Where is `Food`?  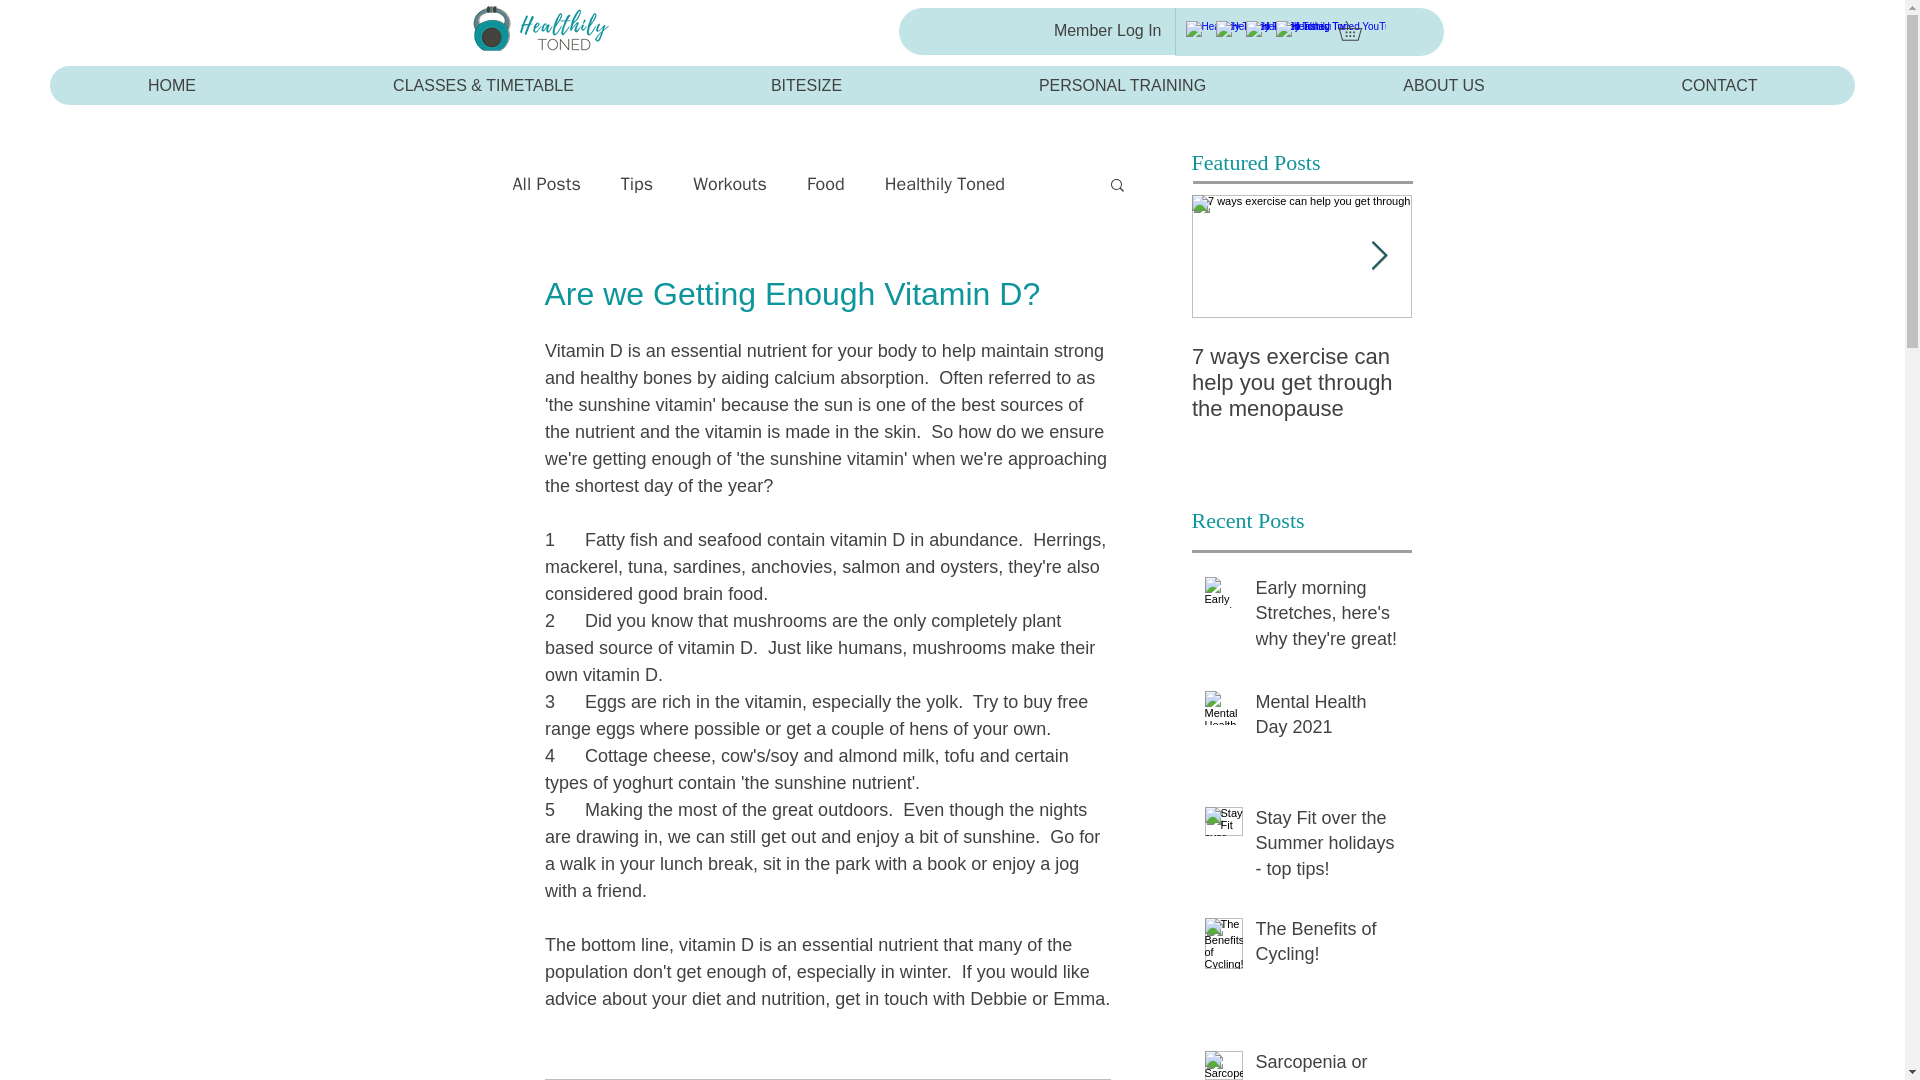 Food is located at coordinates (825, 183).